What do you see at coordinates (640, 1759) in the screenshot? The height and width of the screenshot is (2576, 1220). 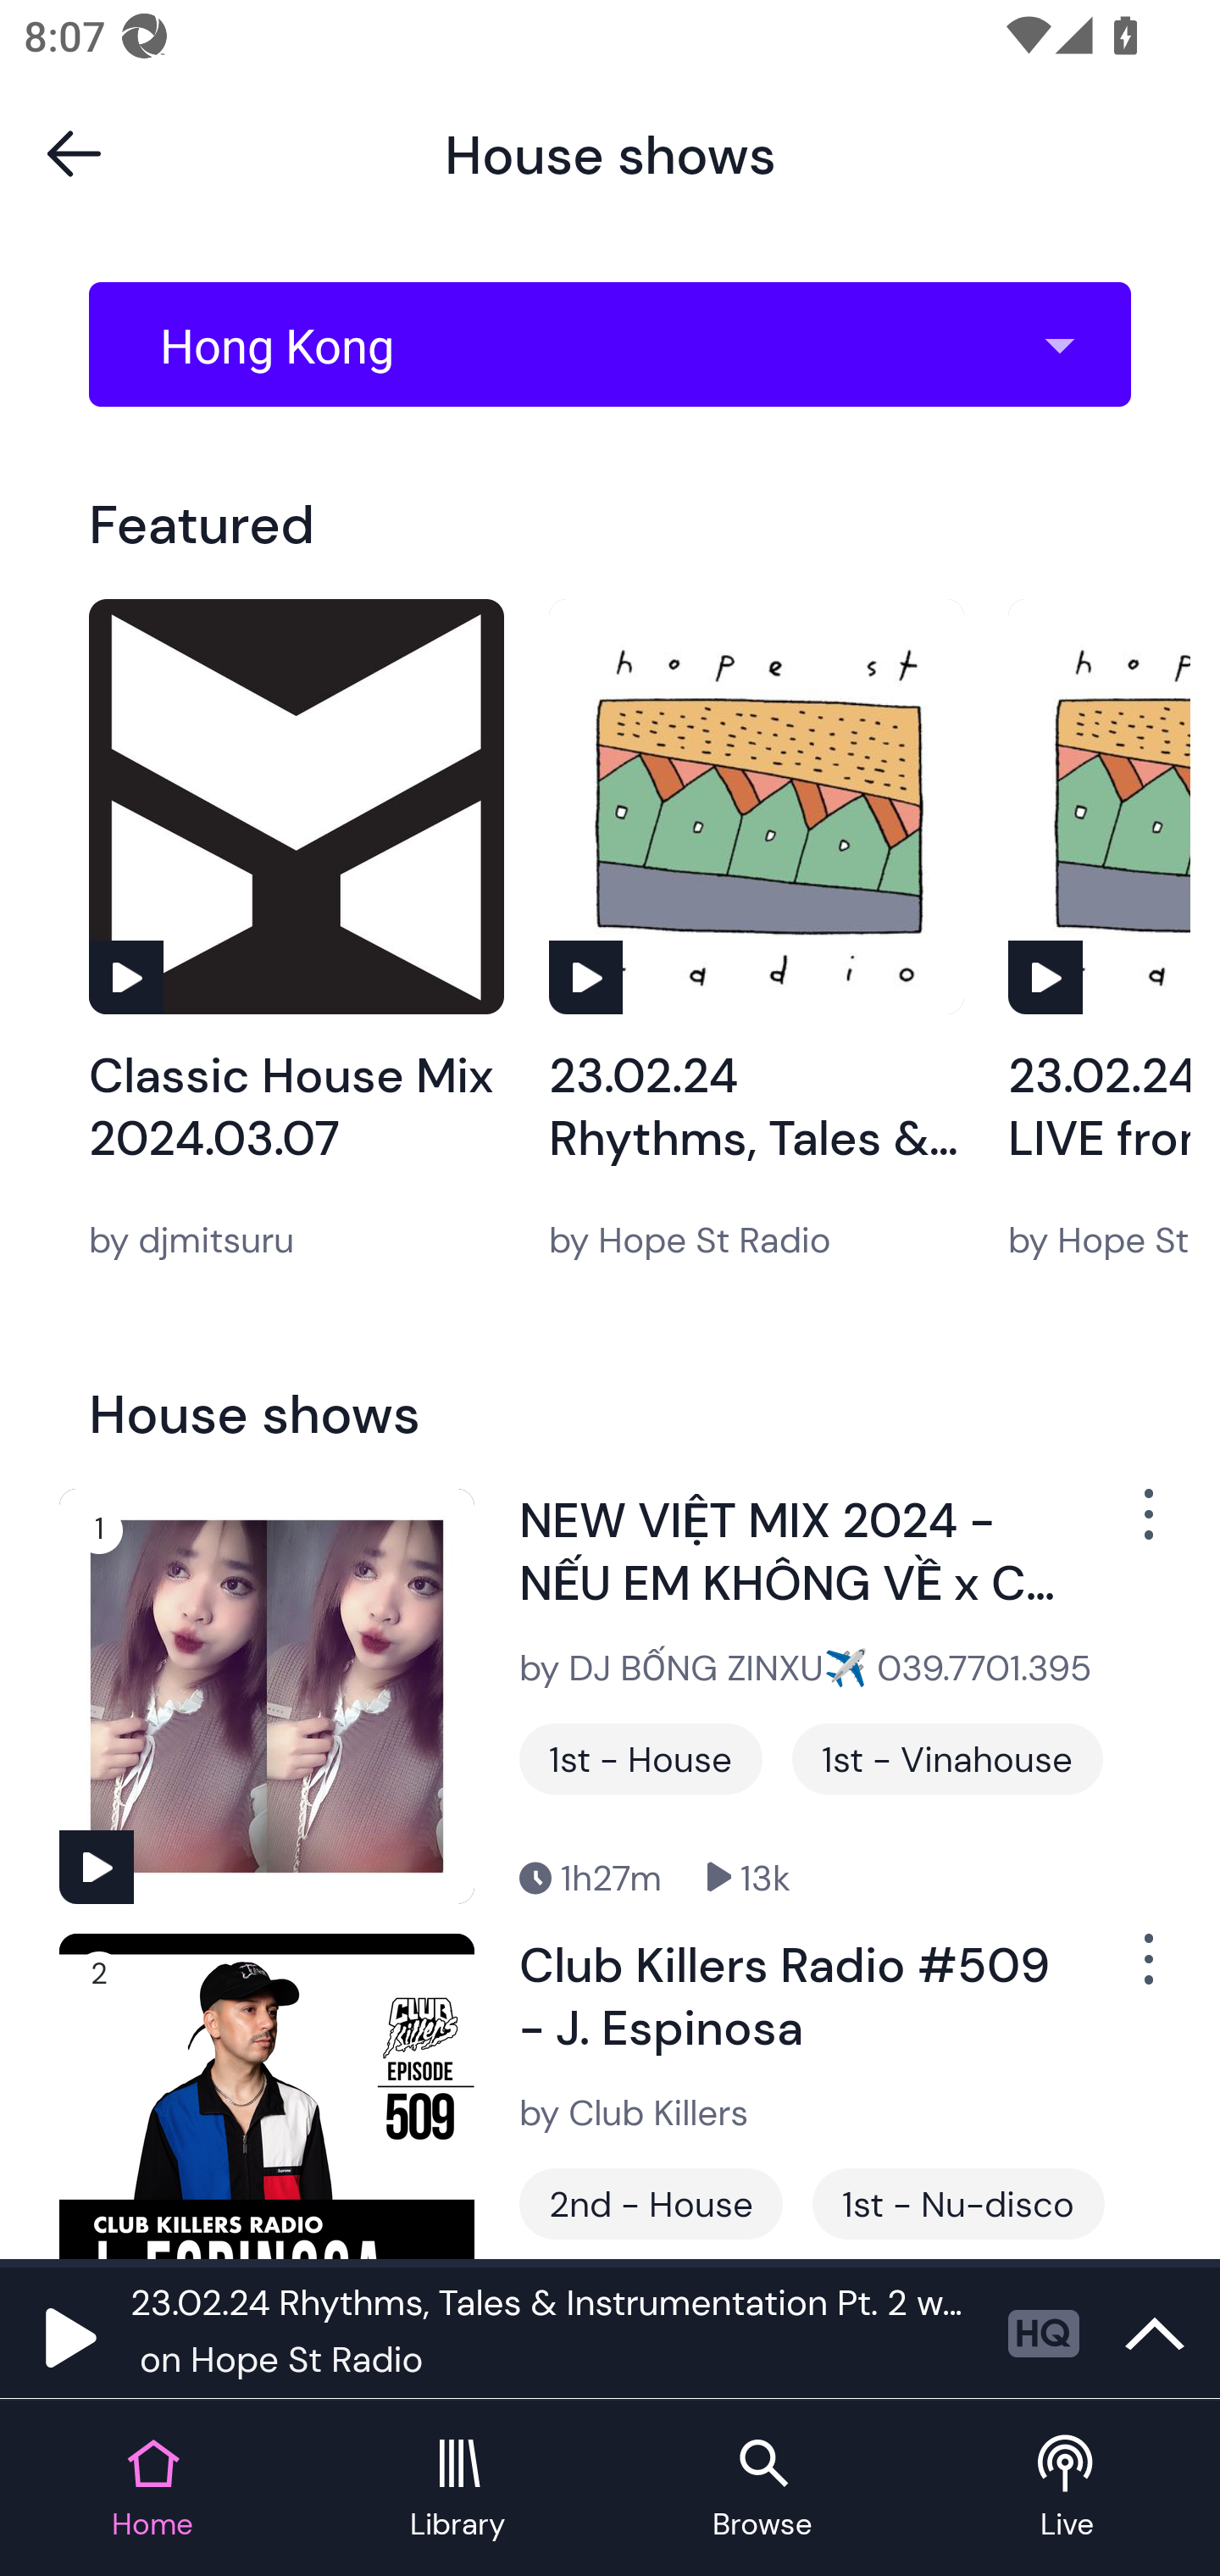 I see `1st - House` at bounding box center [640, 1759].